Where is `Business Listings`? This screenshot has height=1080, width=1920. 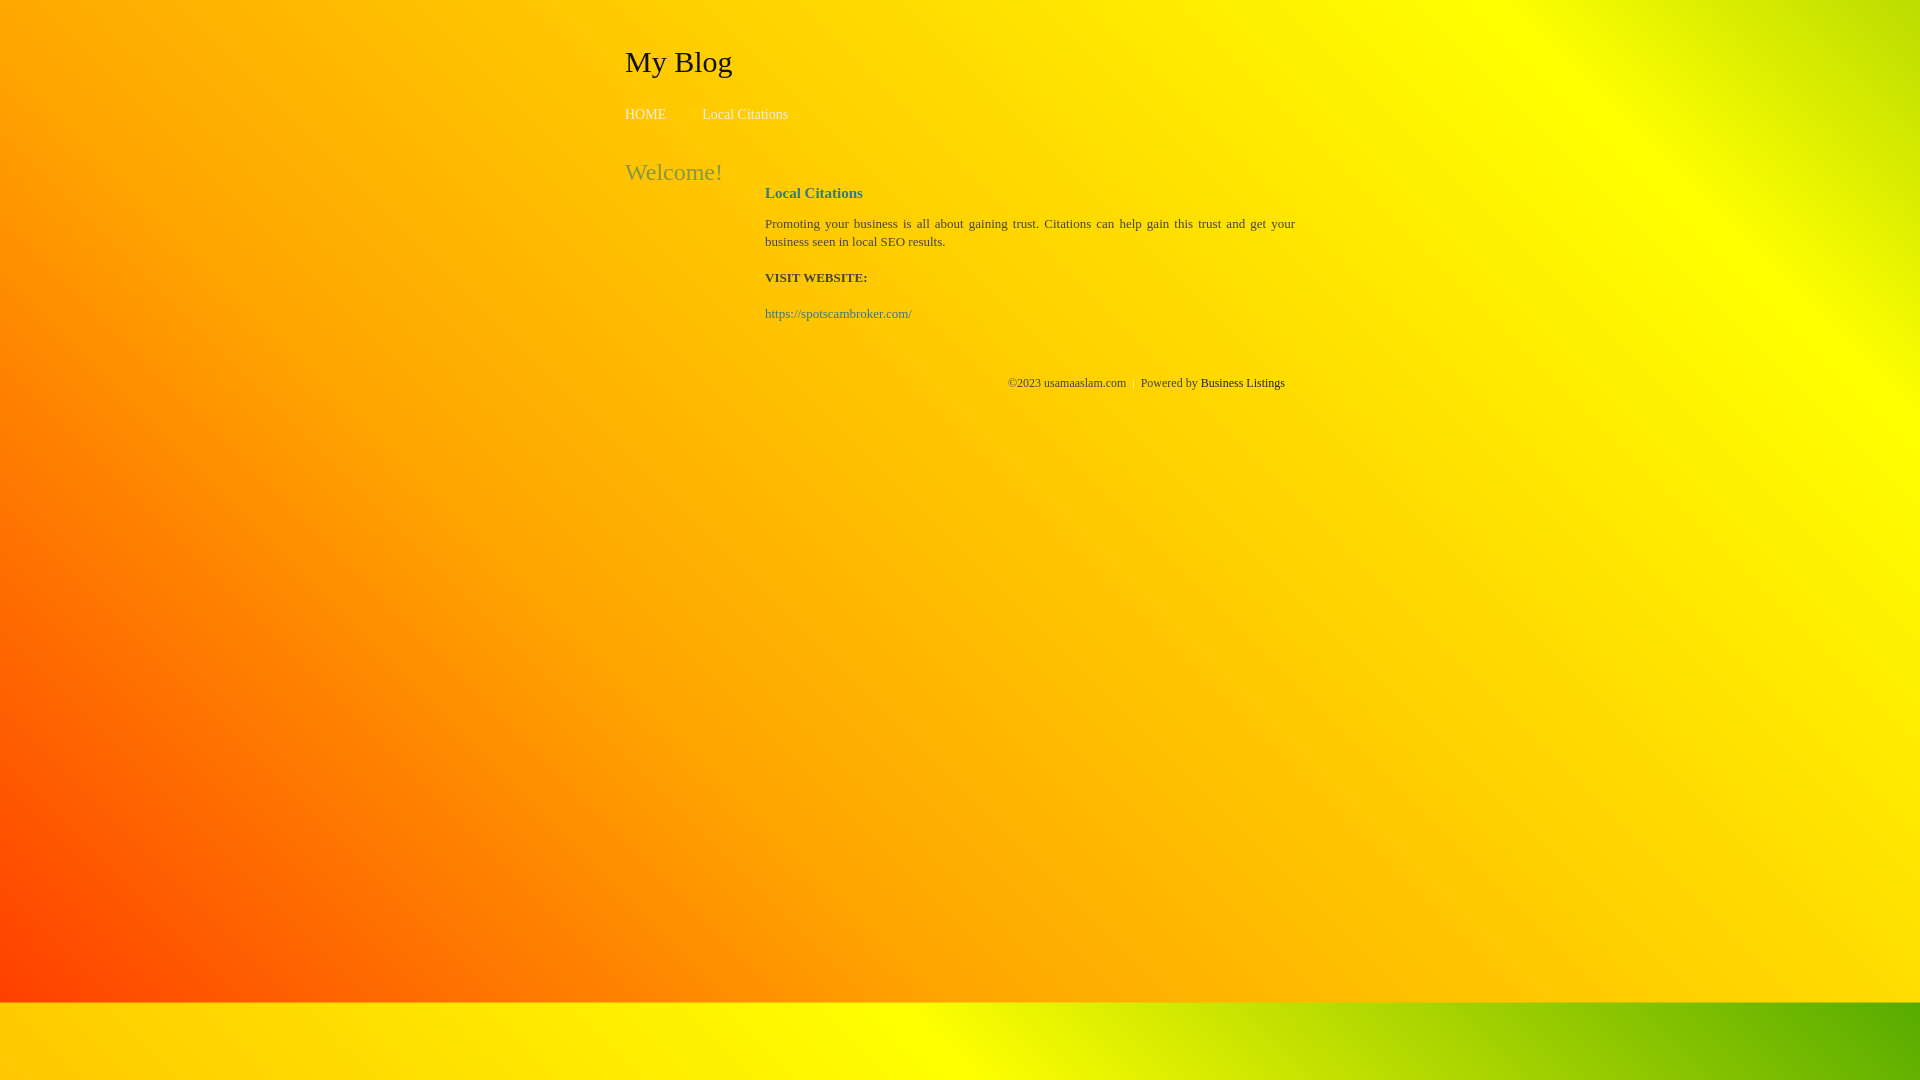 Business Listings is located at coordinates (1243, 383).